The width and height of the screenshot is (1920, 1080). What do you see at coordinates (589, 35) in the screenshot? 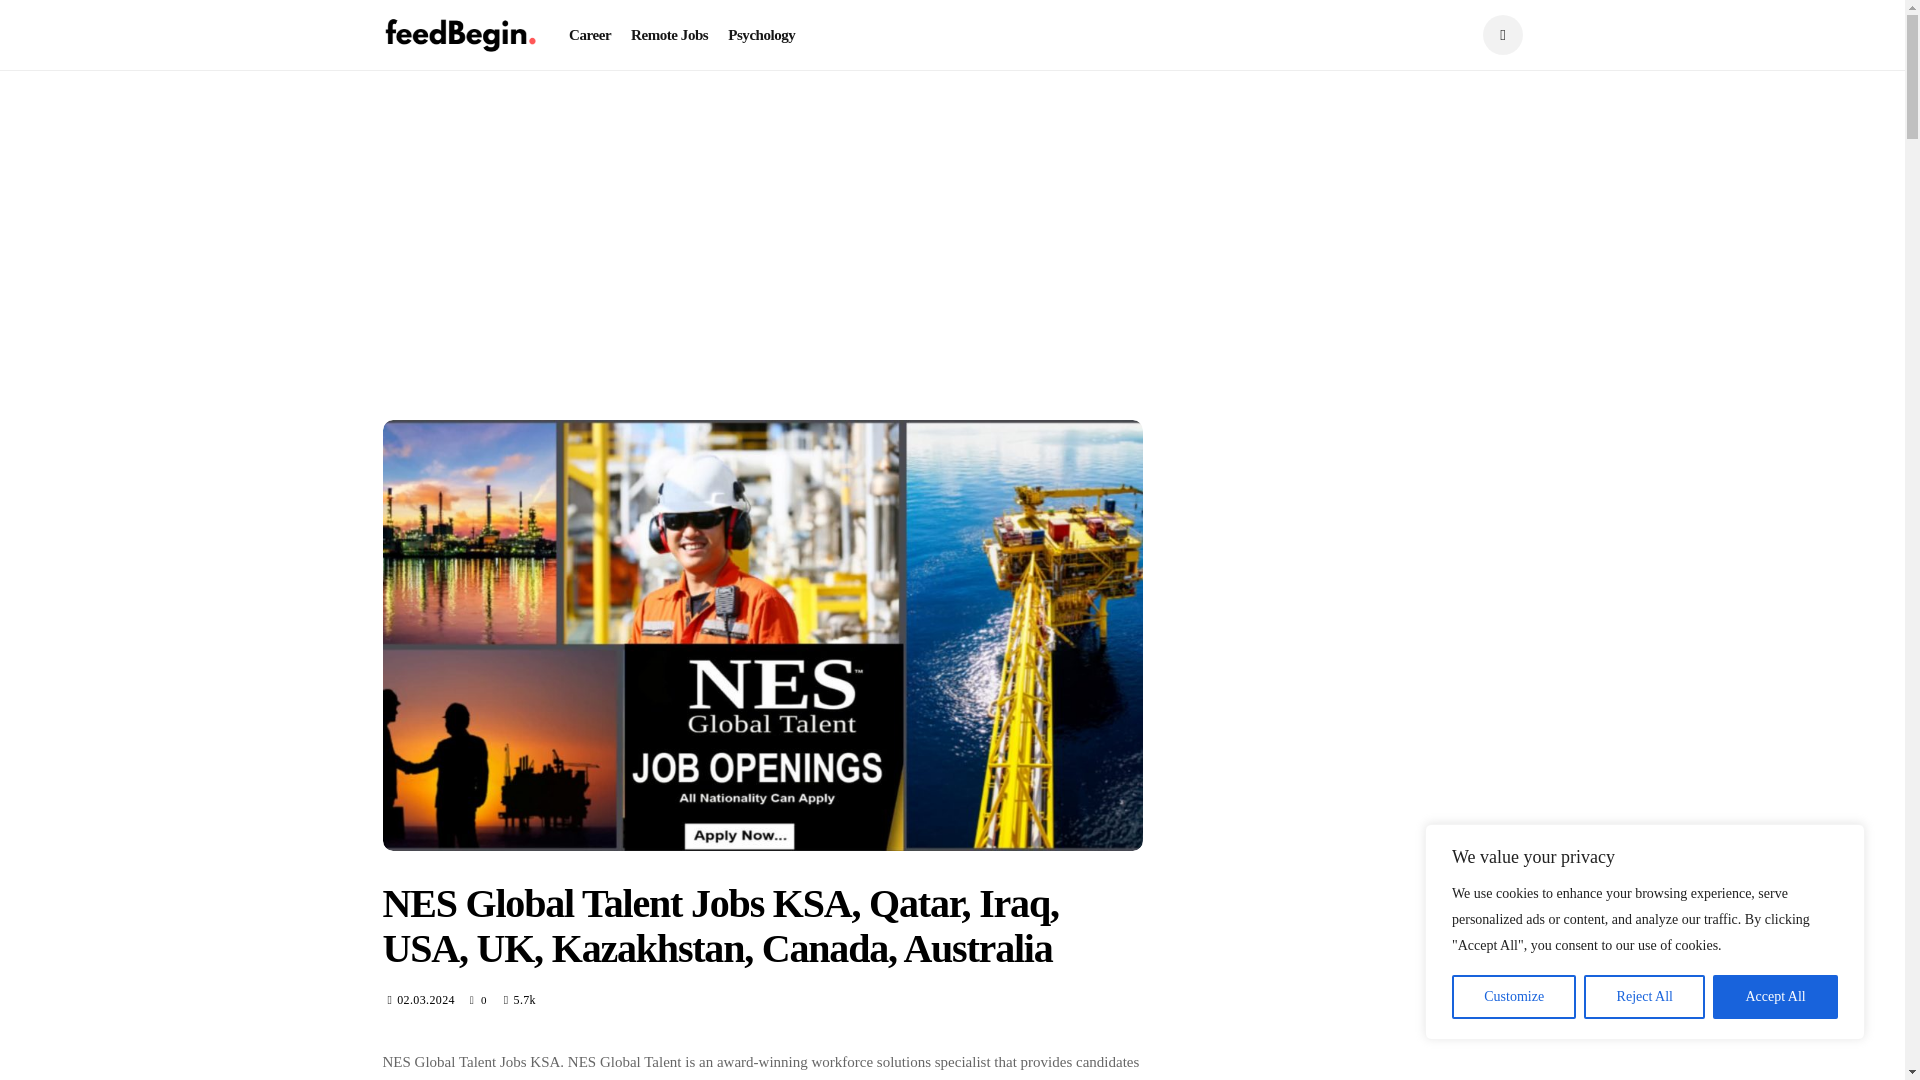
I see `Career` at bounding box center [589, 35].